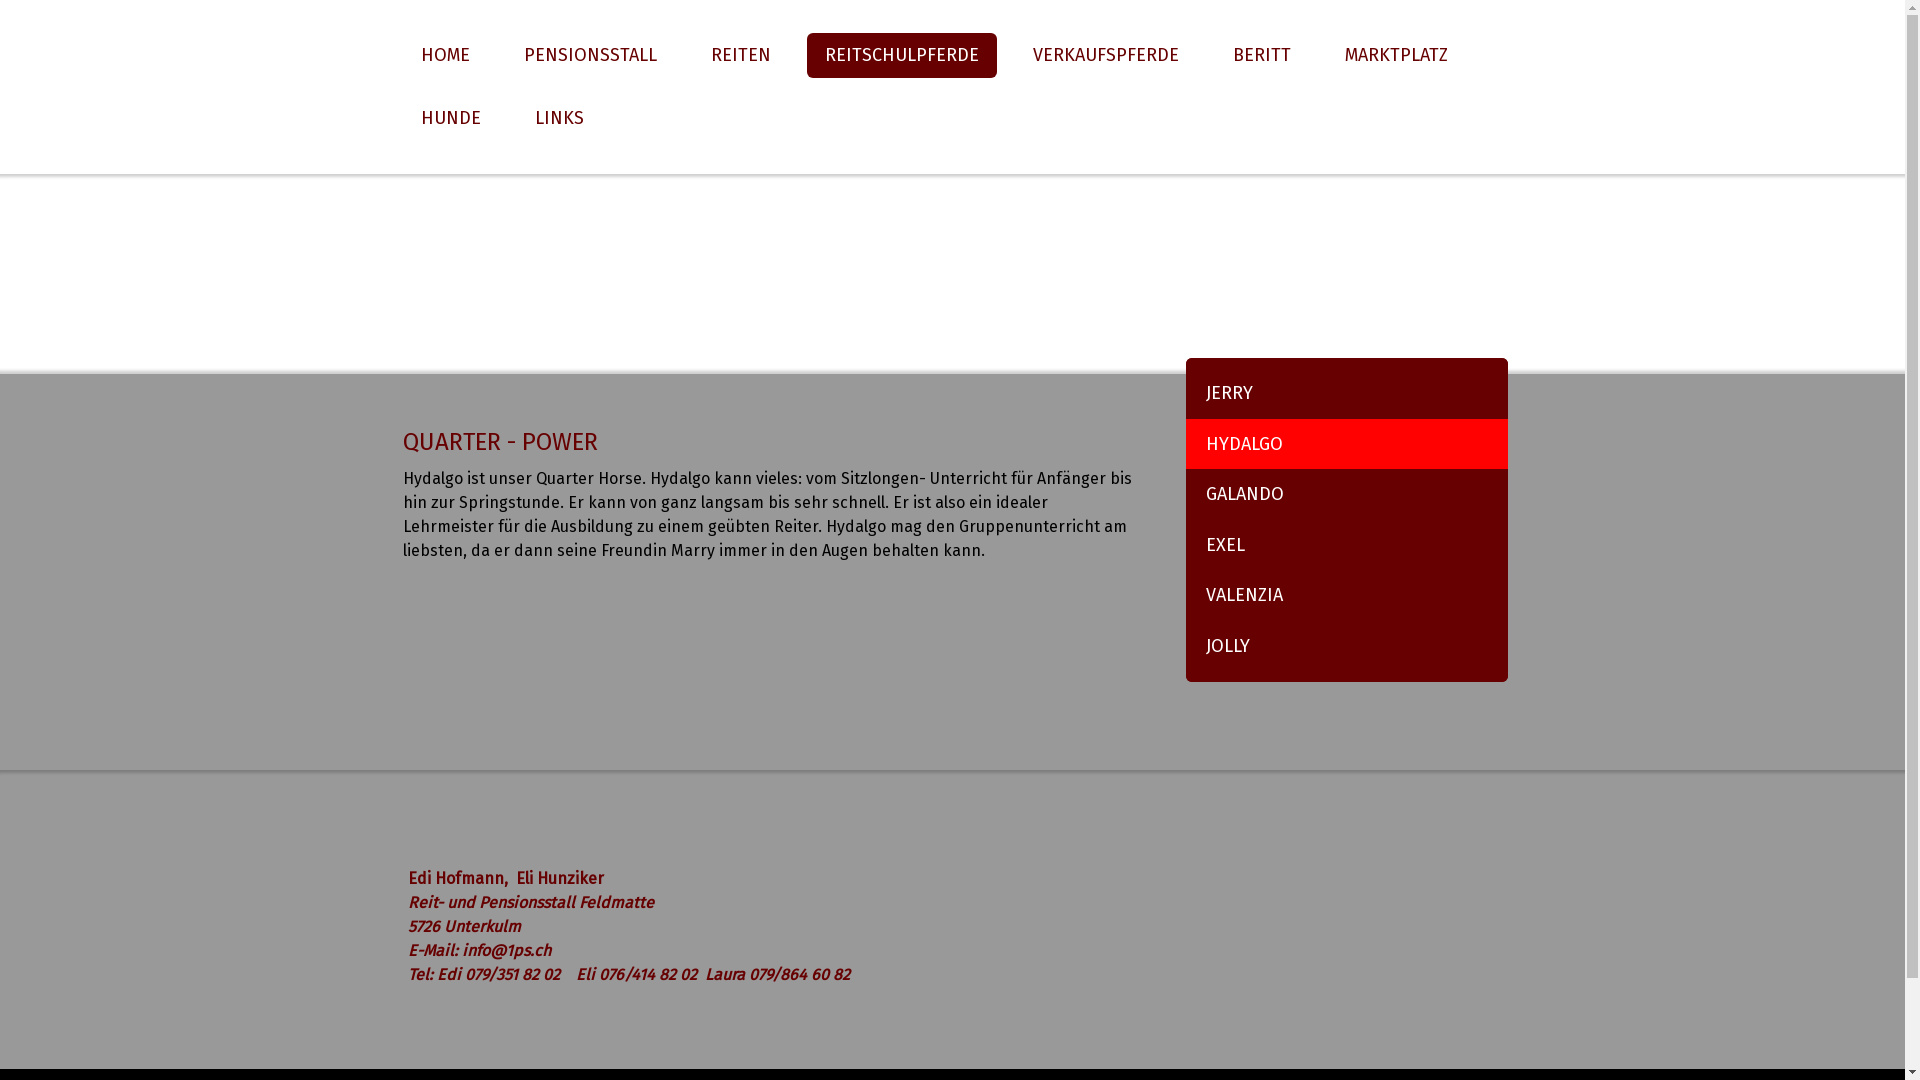  What do you see at coordinates (444, 55) in the screenshot?
I see `HOME` at bounding box center [444, 55].